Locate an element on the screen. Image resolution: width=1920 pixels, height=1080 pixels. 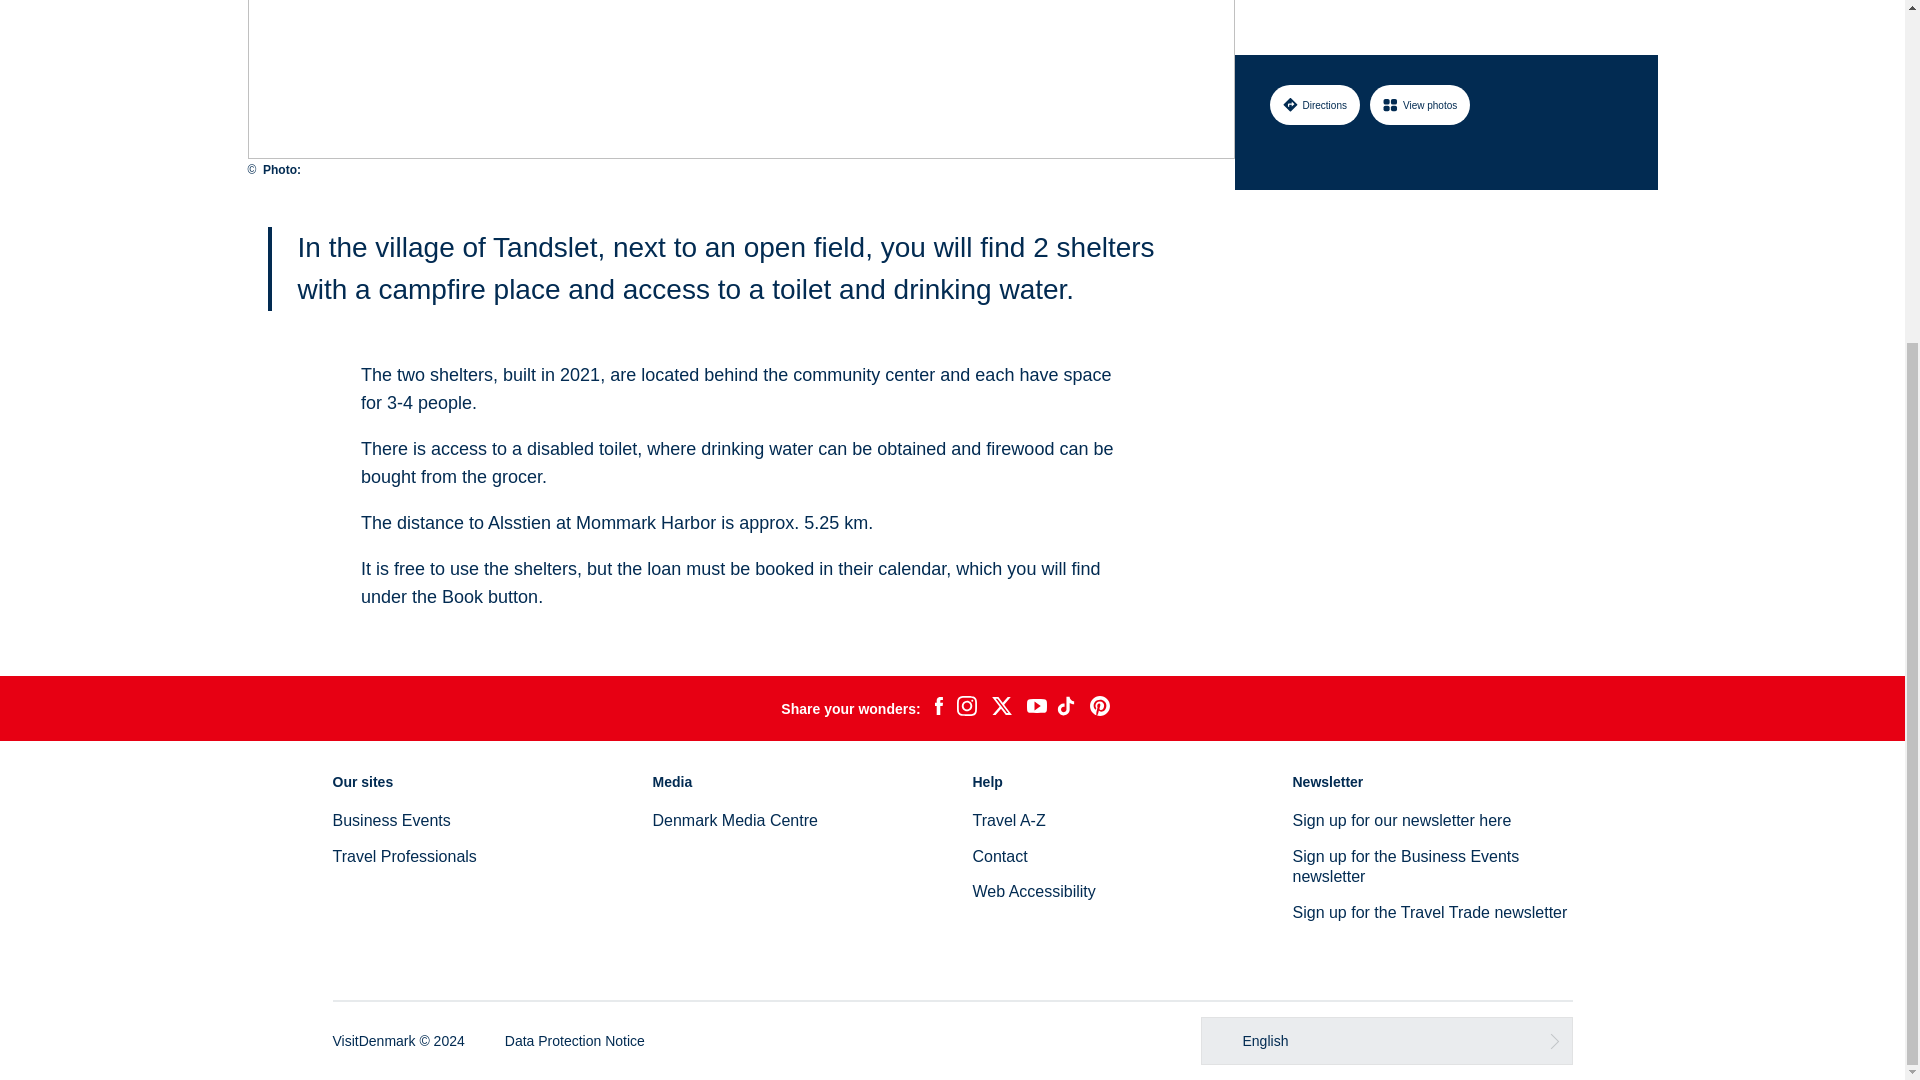
Sign up for the Business Events newsletter is located at coordinates (1405, 866).